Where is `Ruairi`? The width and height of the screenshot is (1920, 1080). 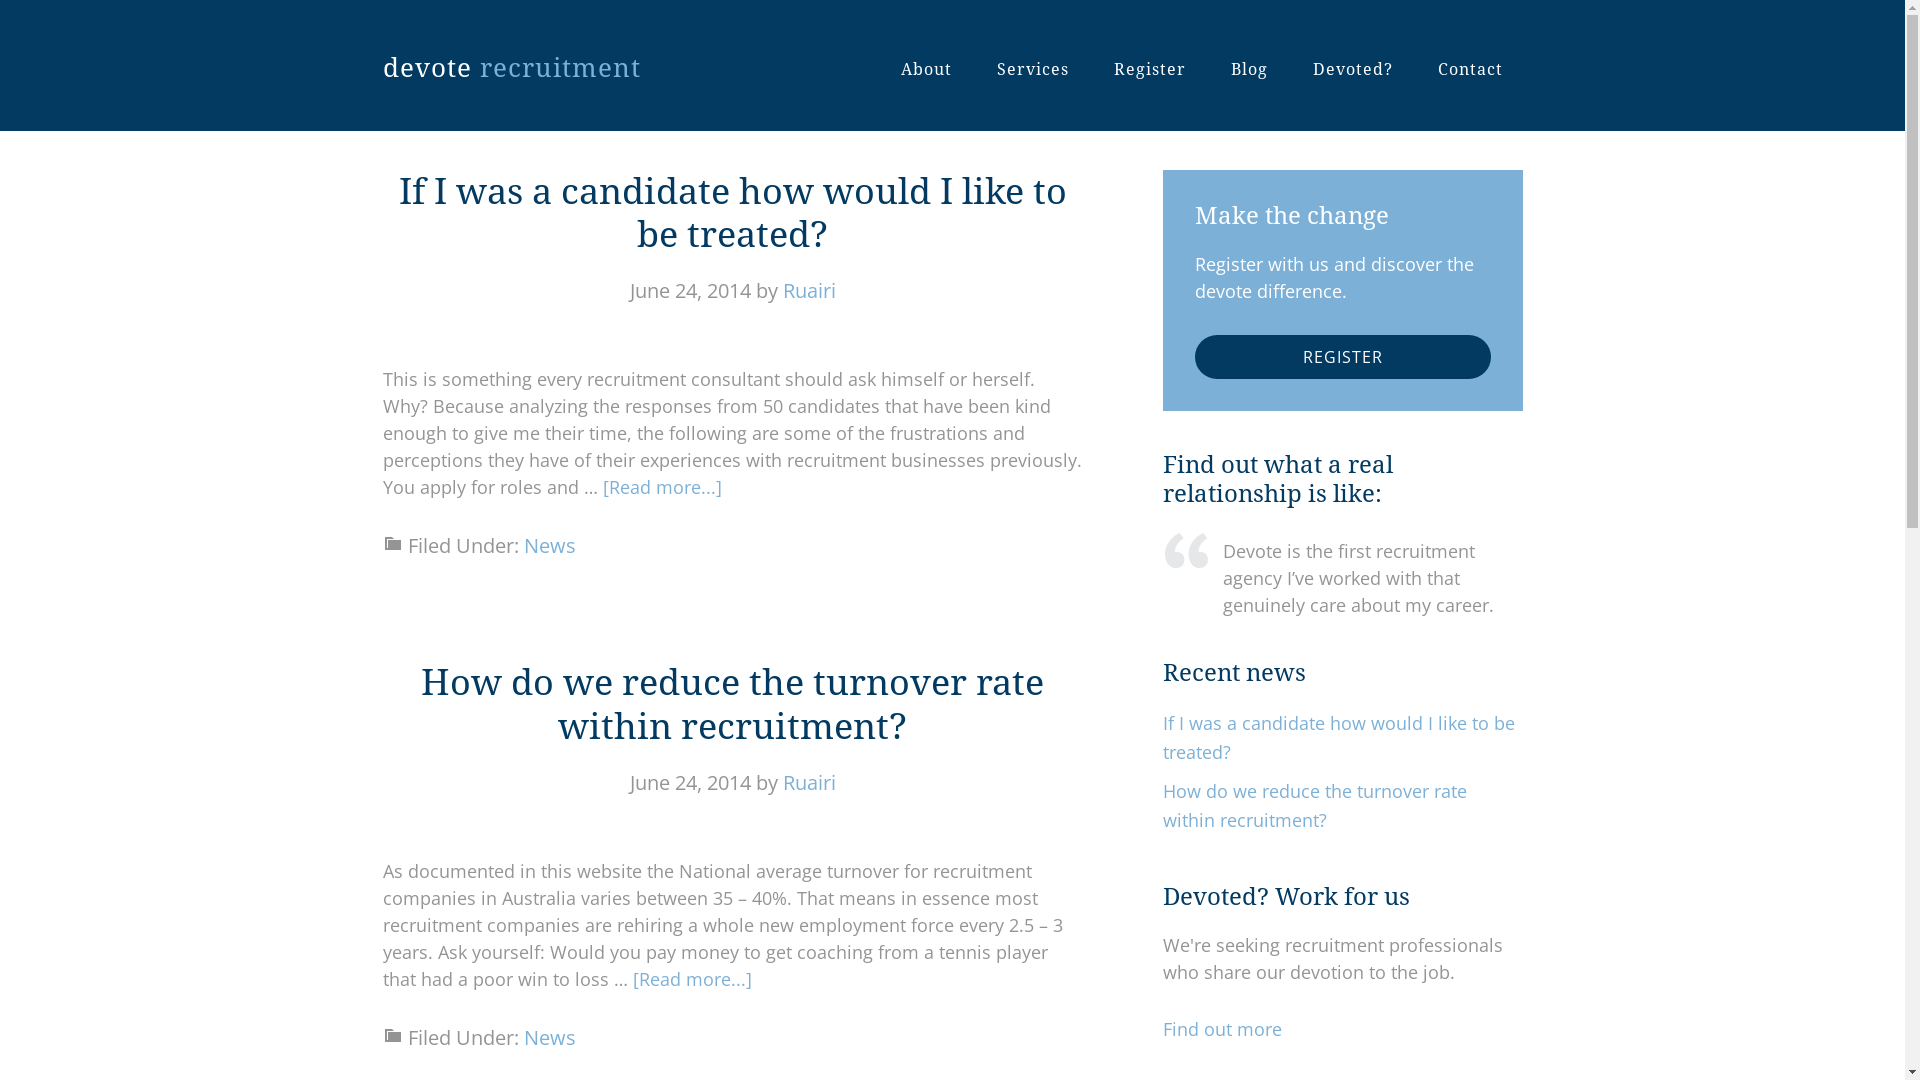 Ruairi is located at coordinates (808, 782).